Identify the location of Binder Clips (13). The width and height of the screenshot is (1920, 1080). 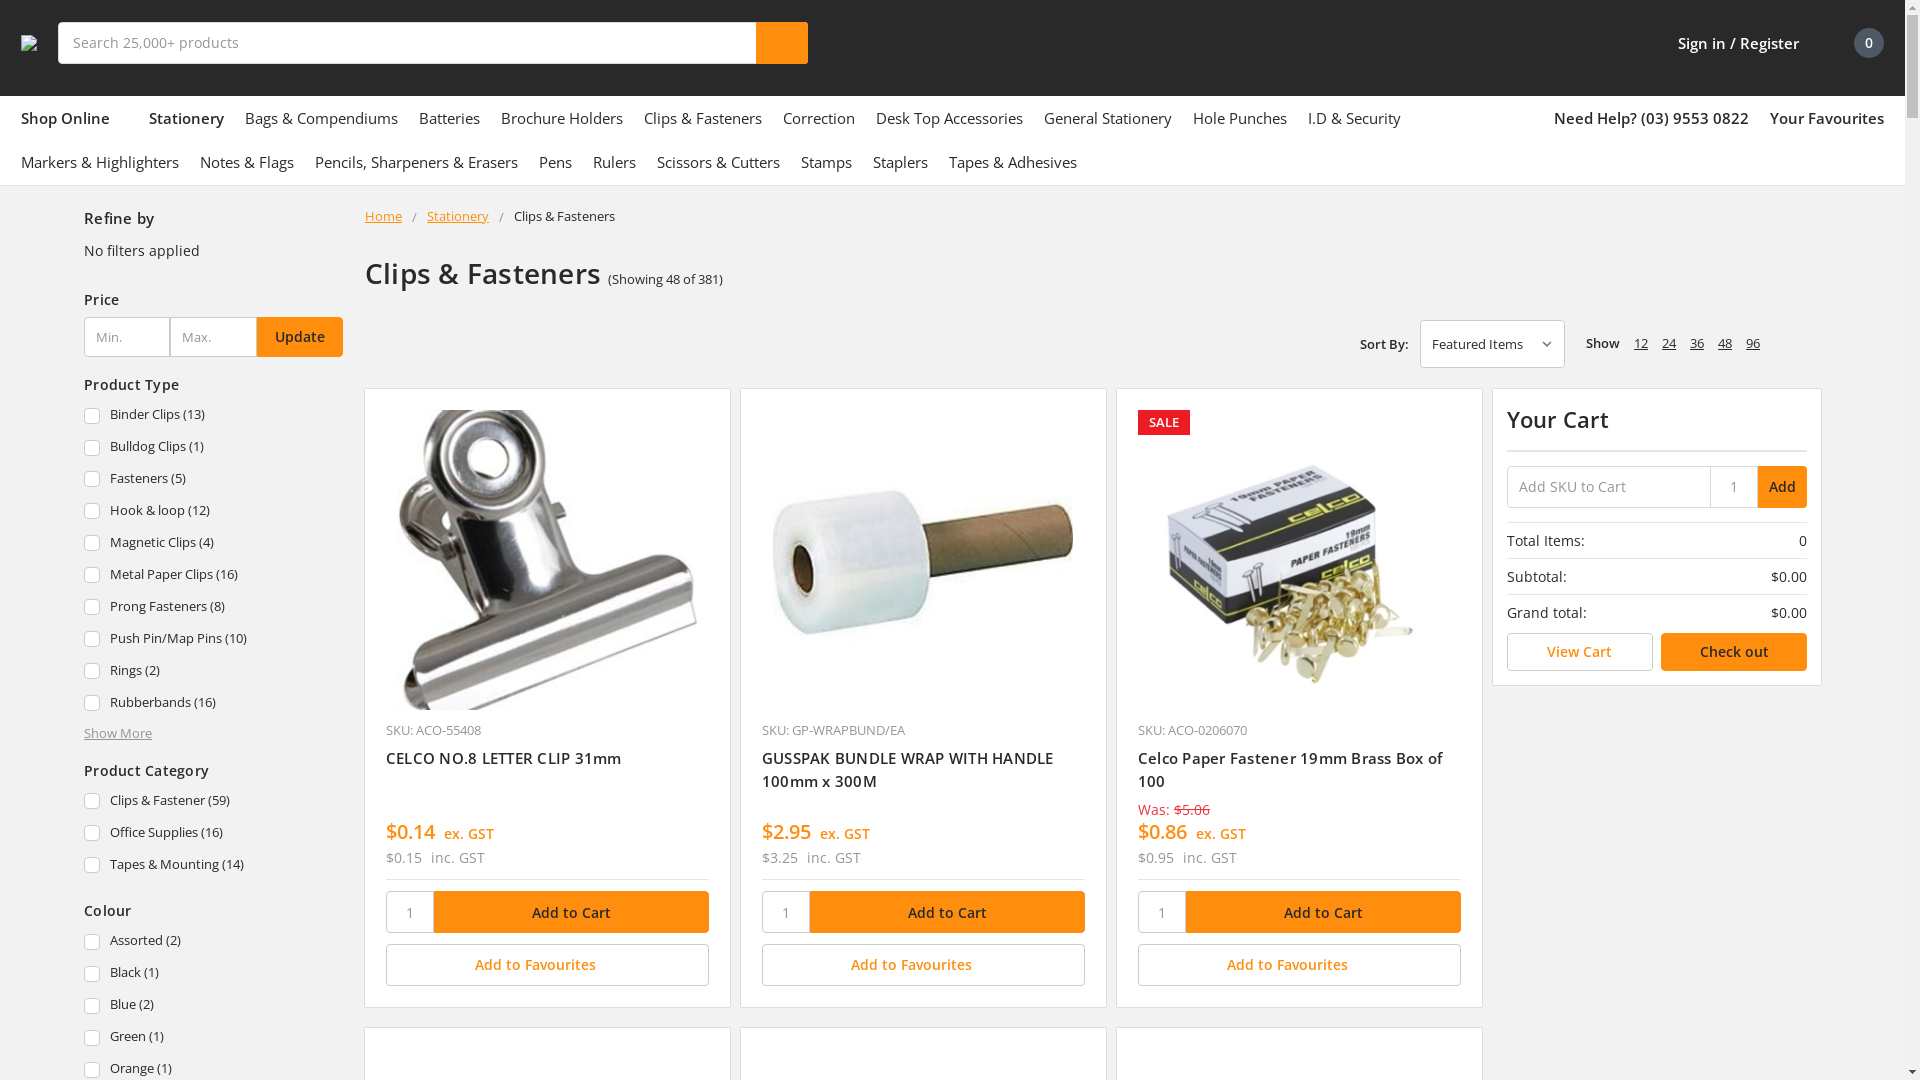
(214, 416).